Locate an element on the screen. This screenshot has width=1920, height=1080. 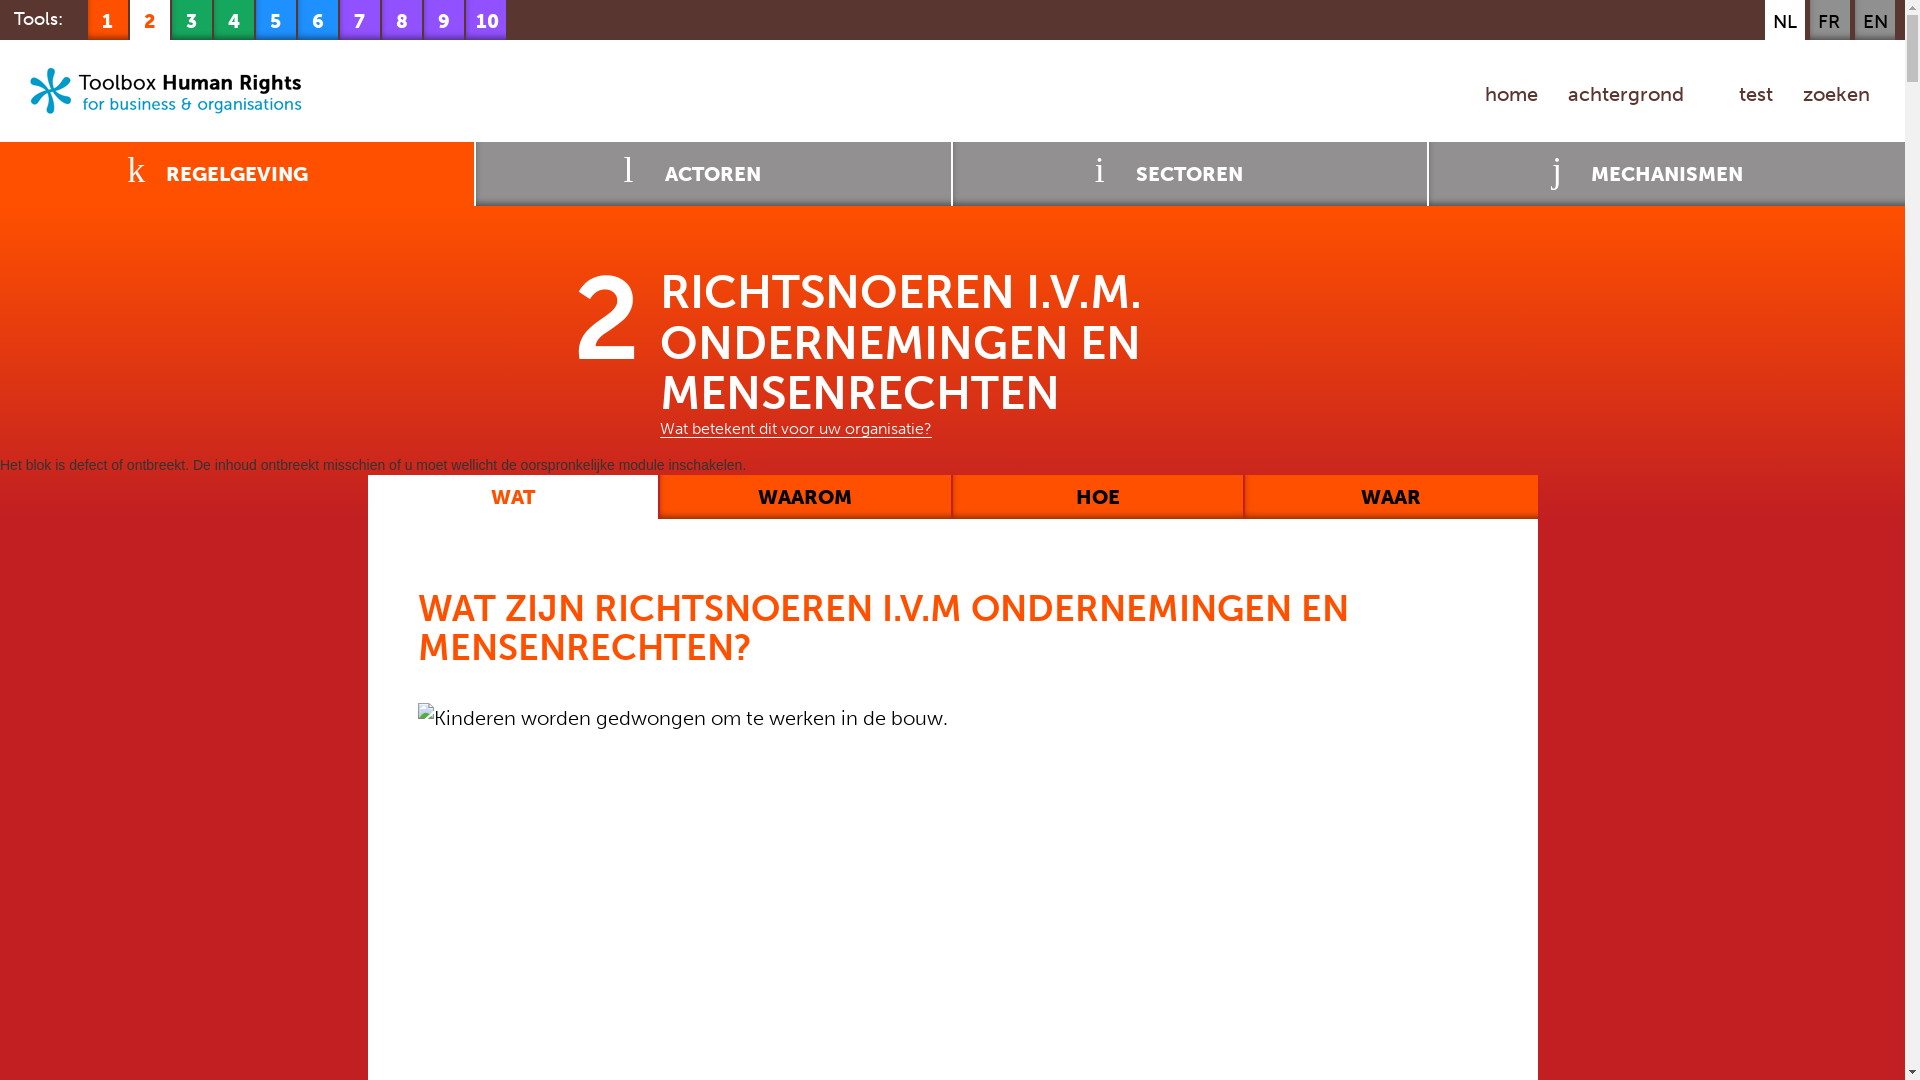
ACTOREN is located at coordinates (713, 174).